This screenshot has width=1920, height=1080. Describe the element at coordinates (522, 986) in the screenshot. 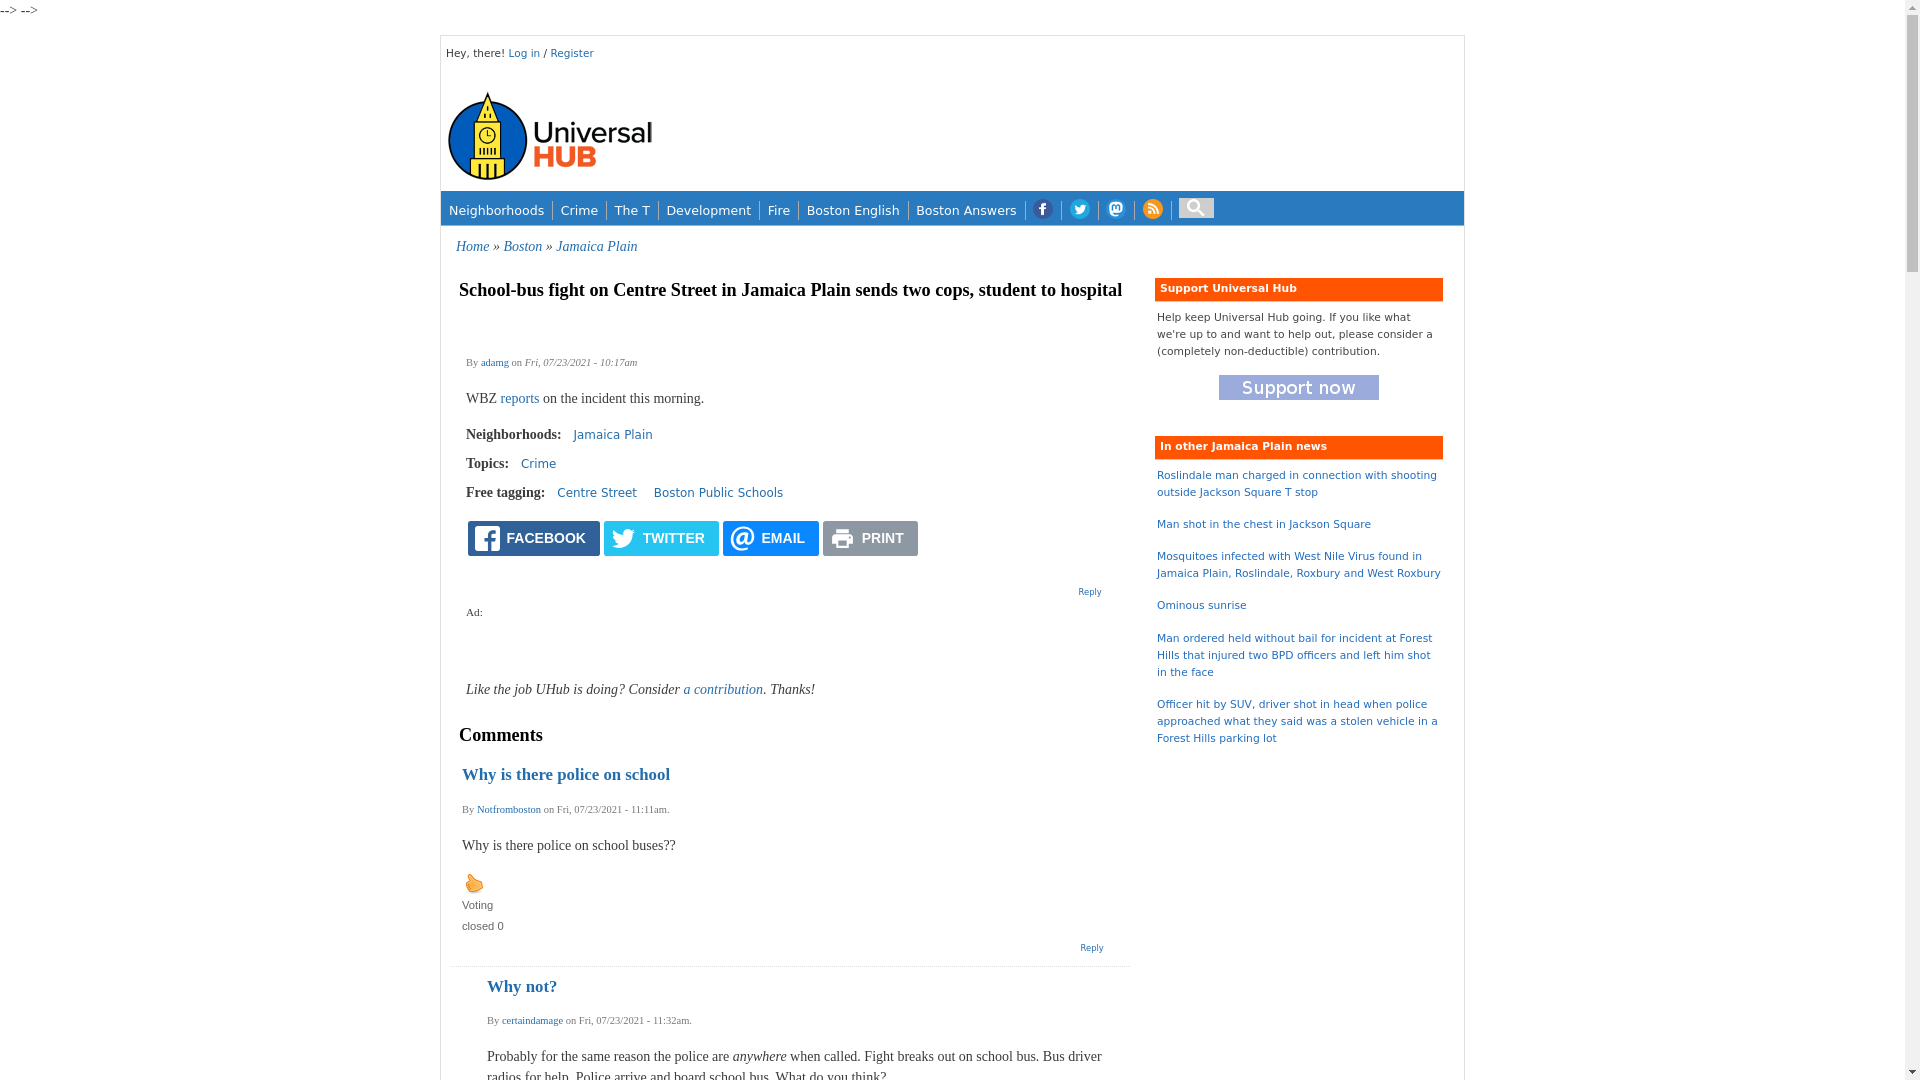

I see `Why not?` at that location.